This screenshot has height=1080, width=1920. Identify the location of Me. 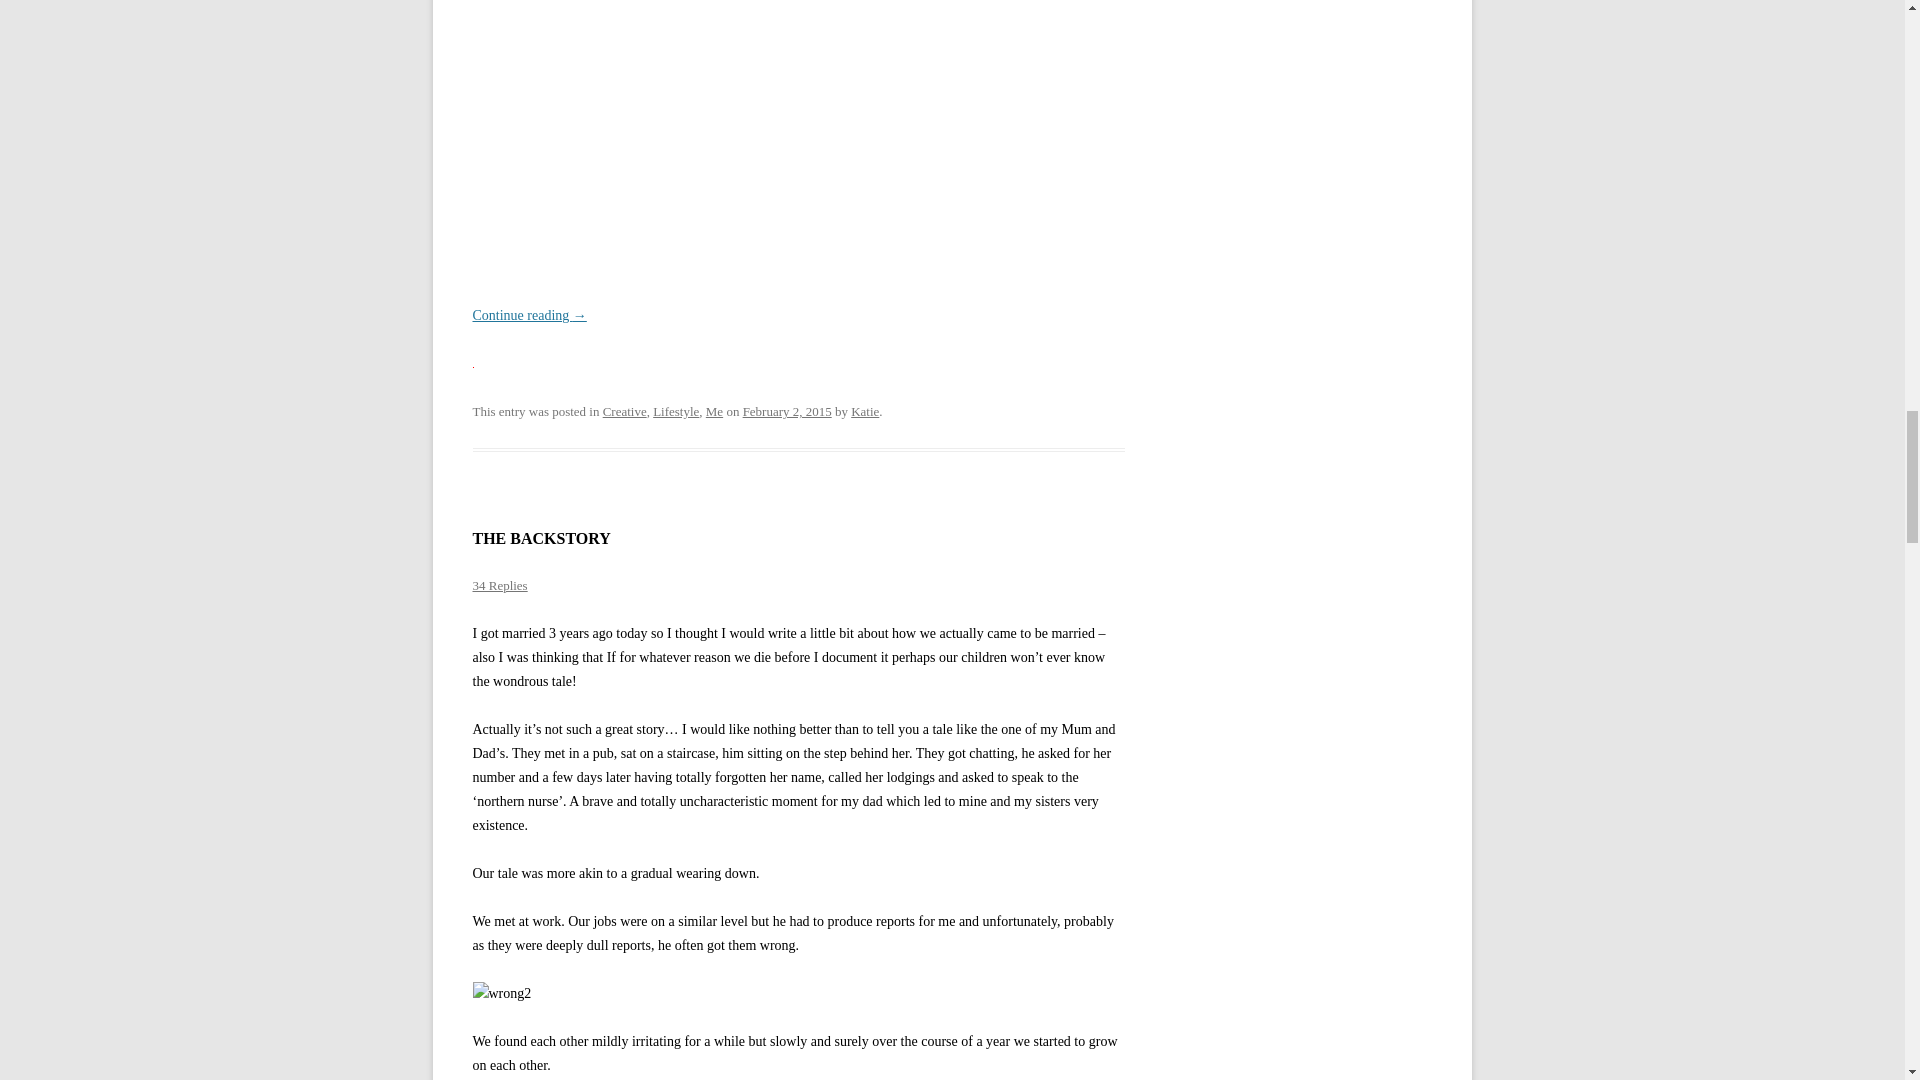
(714, 411).